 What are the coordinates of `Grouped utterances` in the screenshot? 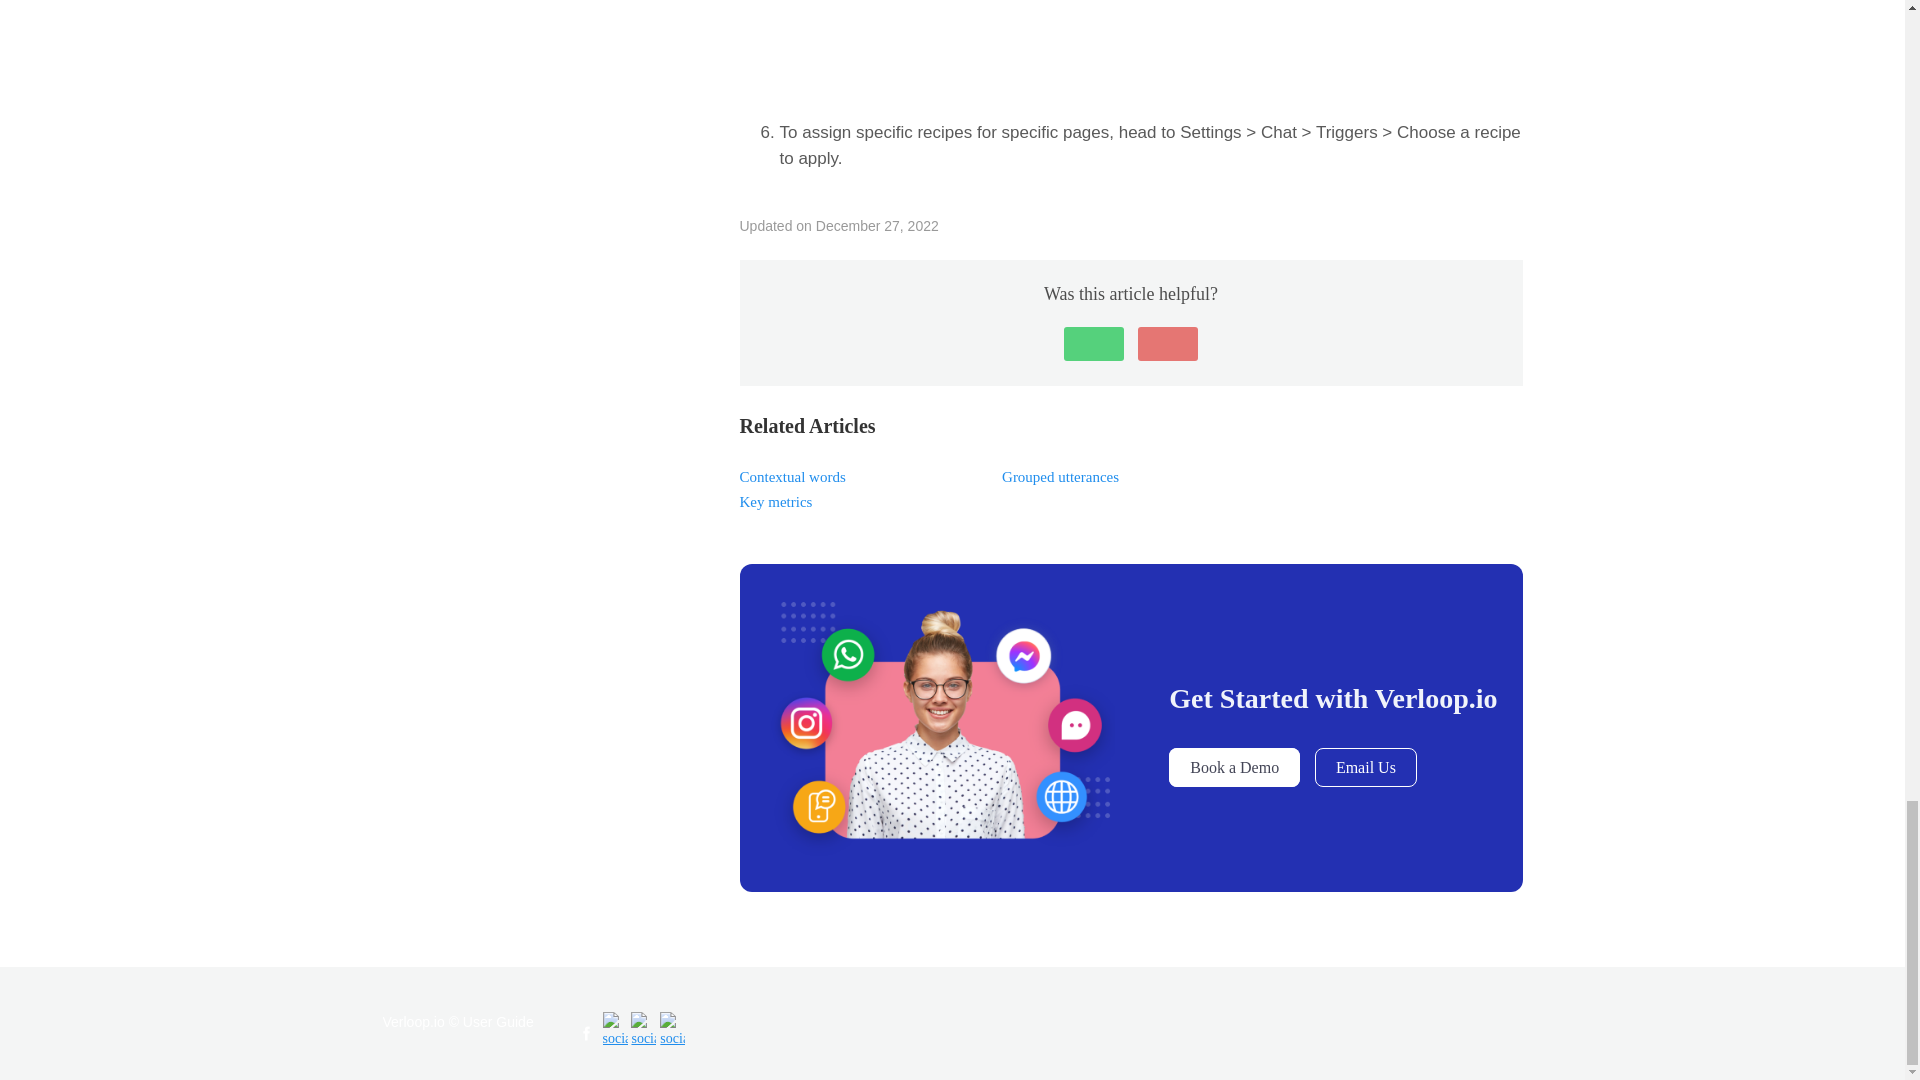 It's located at (1060, 476).